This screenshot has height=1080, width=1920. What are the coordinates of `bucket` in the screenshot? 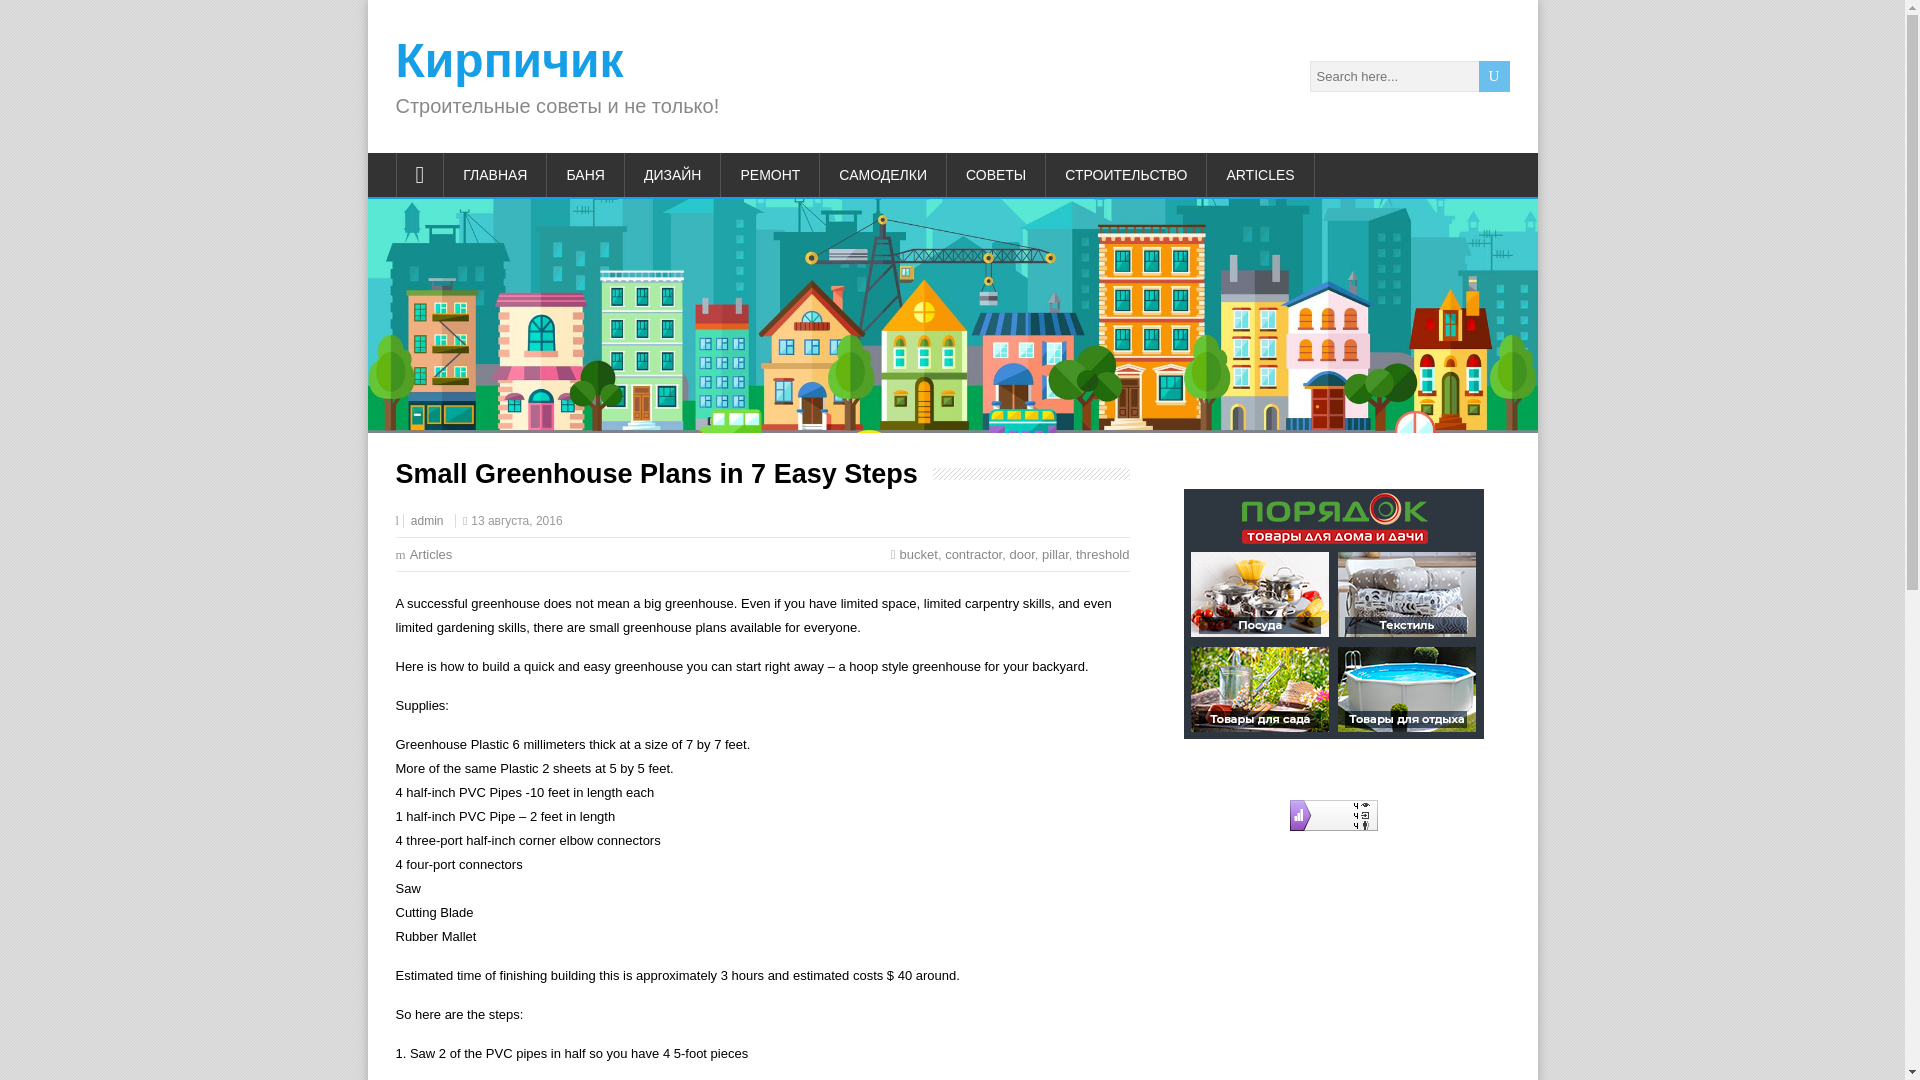 It's located at (919, 554).